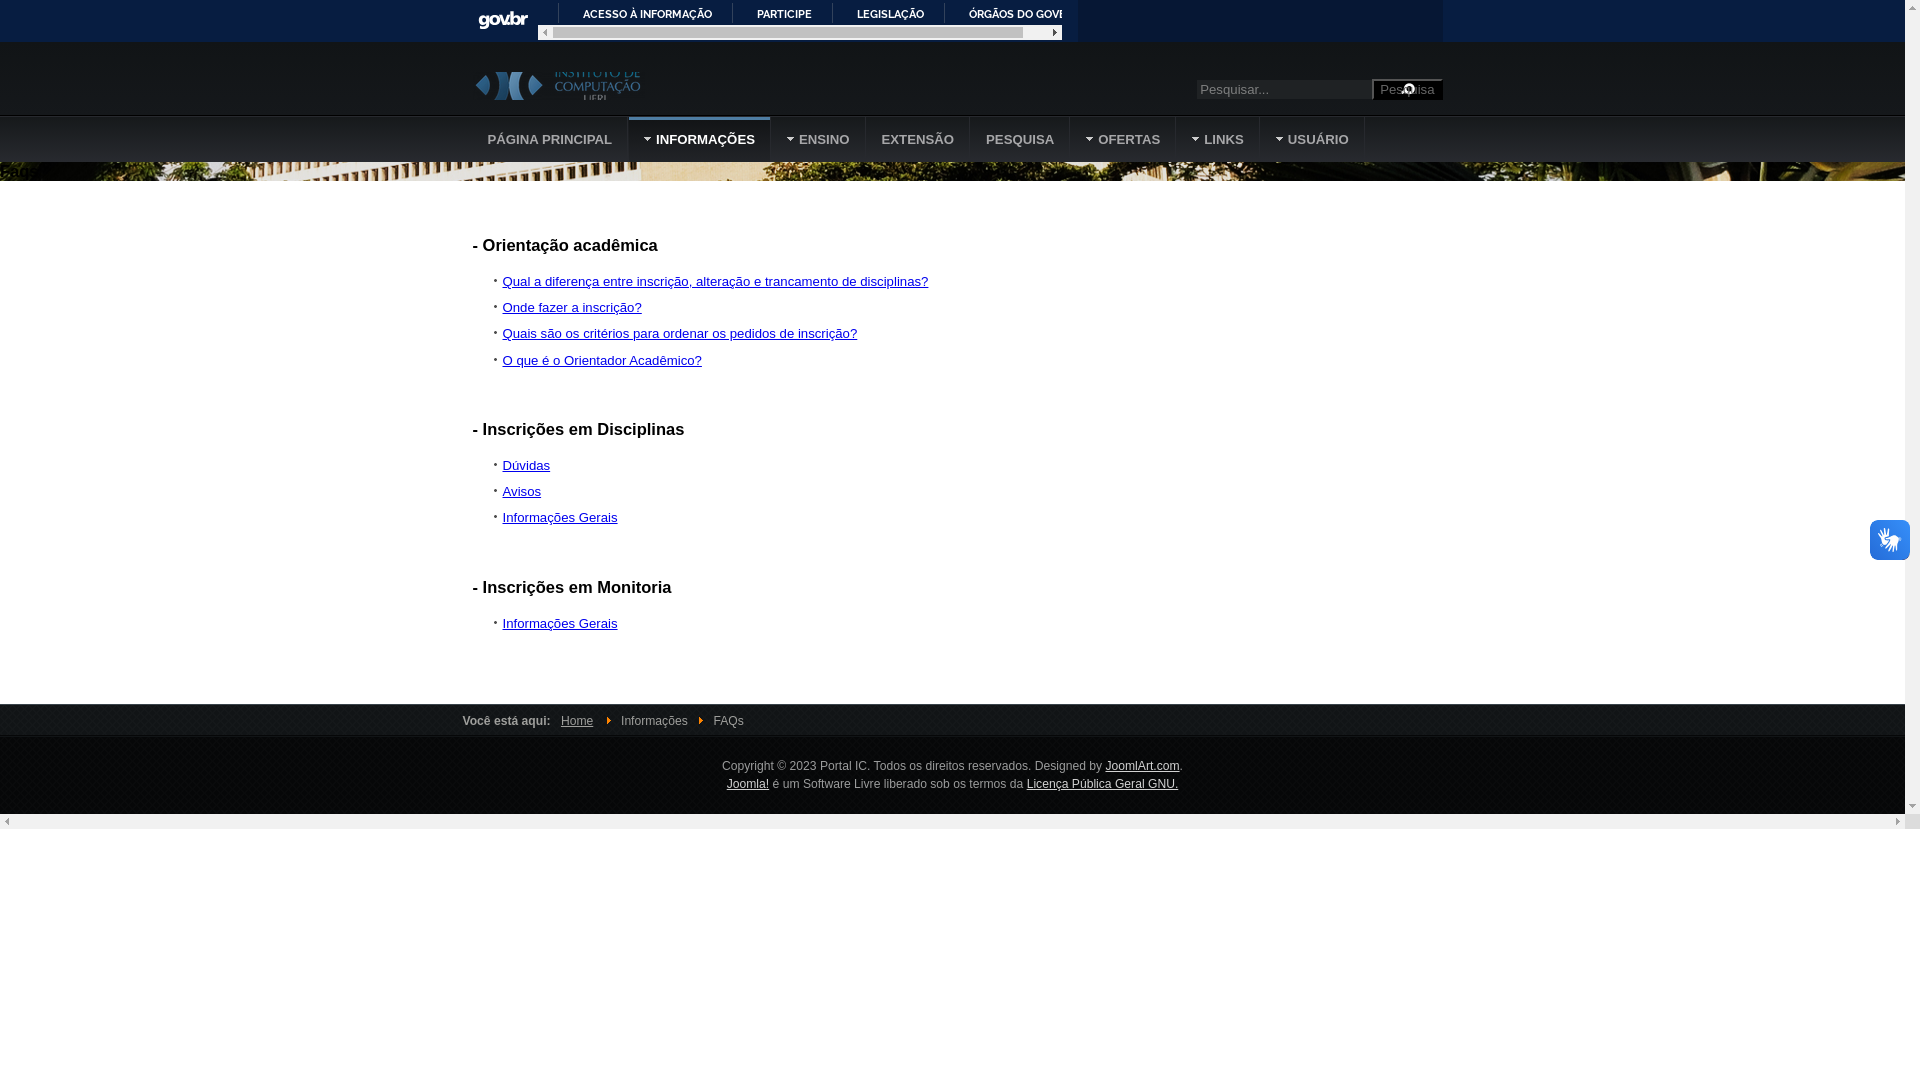 This screenshot has width=1920, height=1080. What do you see at coordinates (522, 492) in the screenshot?
I see `Avisos` at bounding box center [522, 492].